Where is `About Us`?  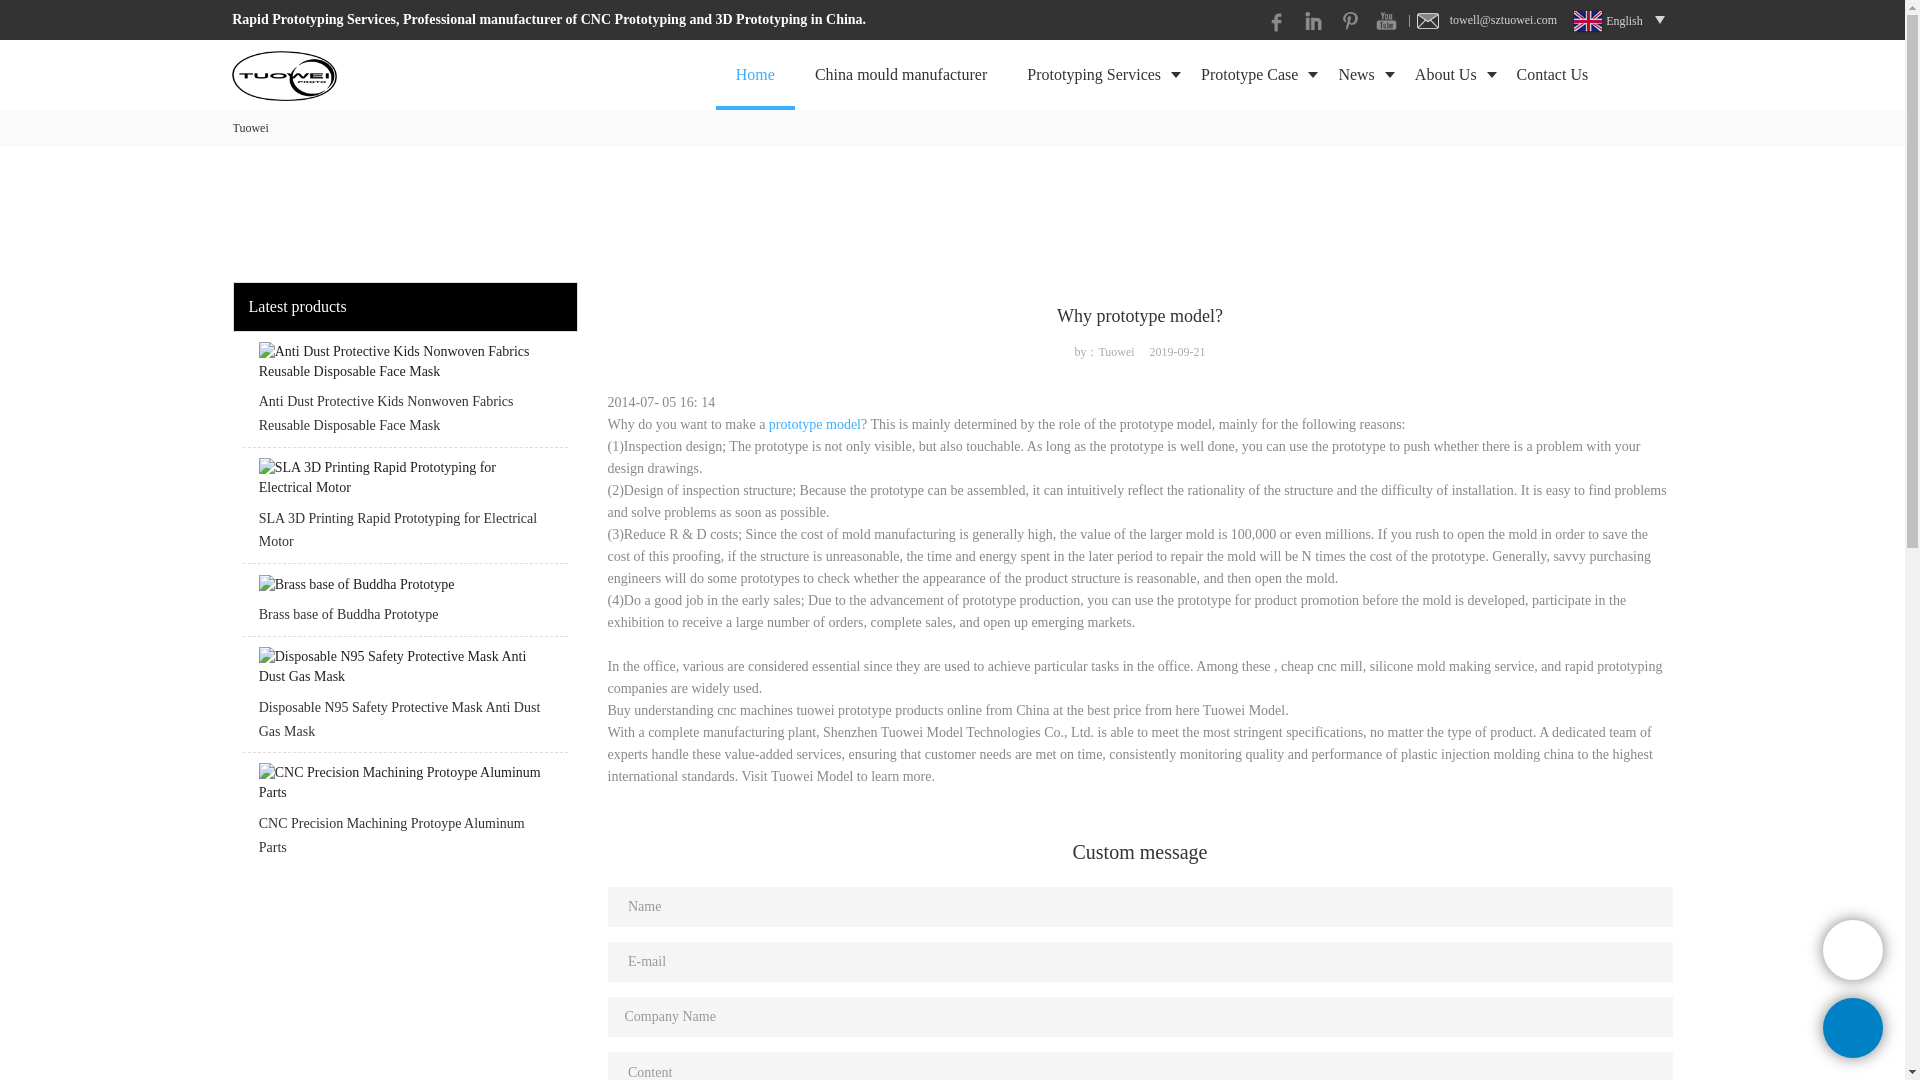 About Us is located at coordinates (1446, 74).